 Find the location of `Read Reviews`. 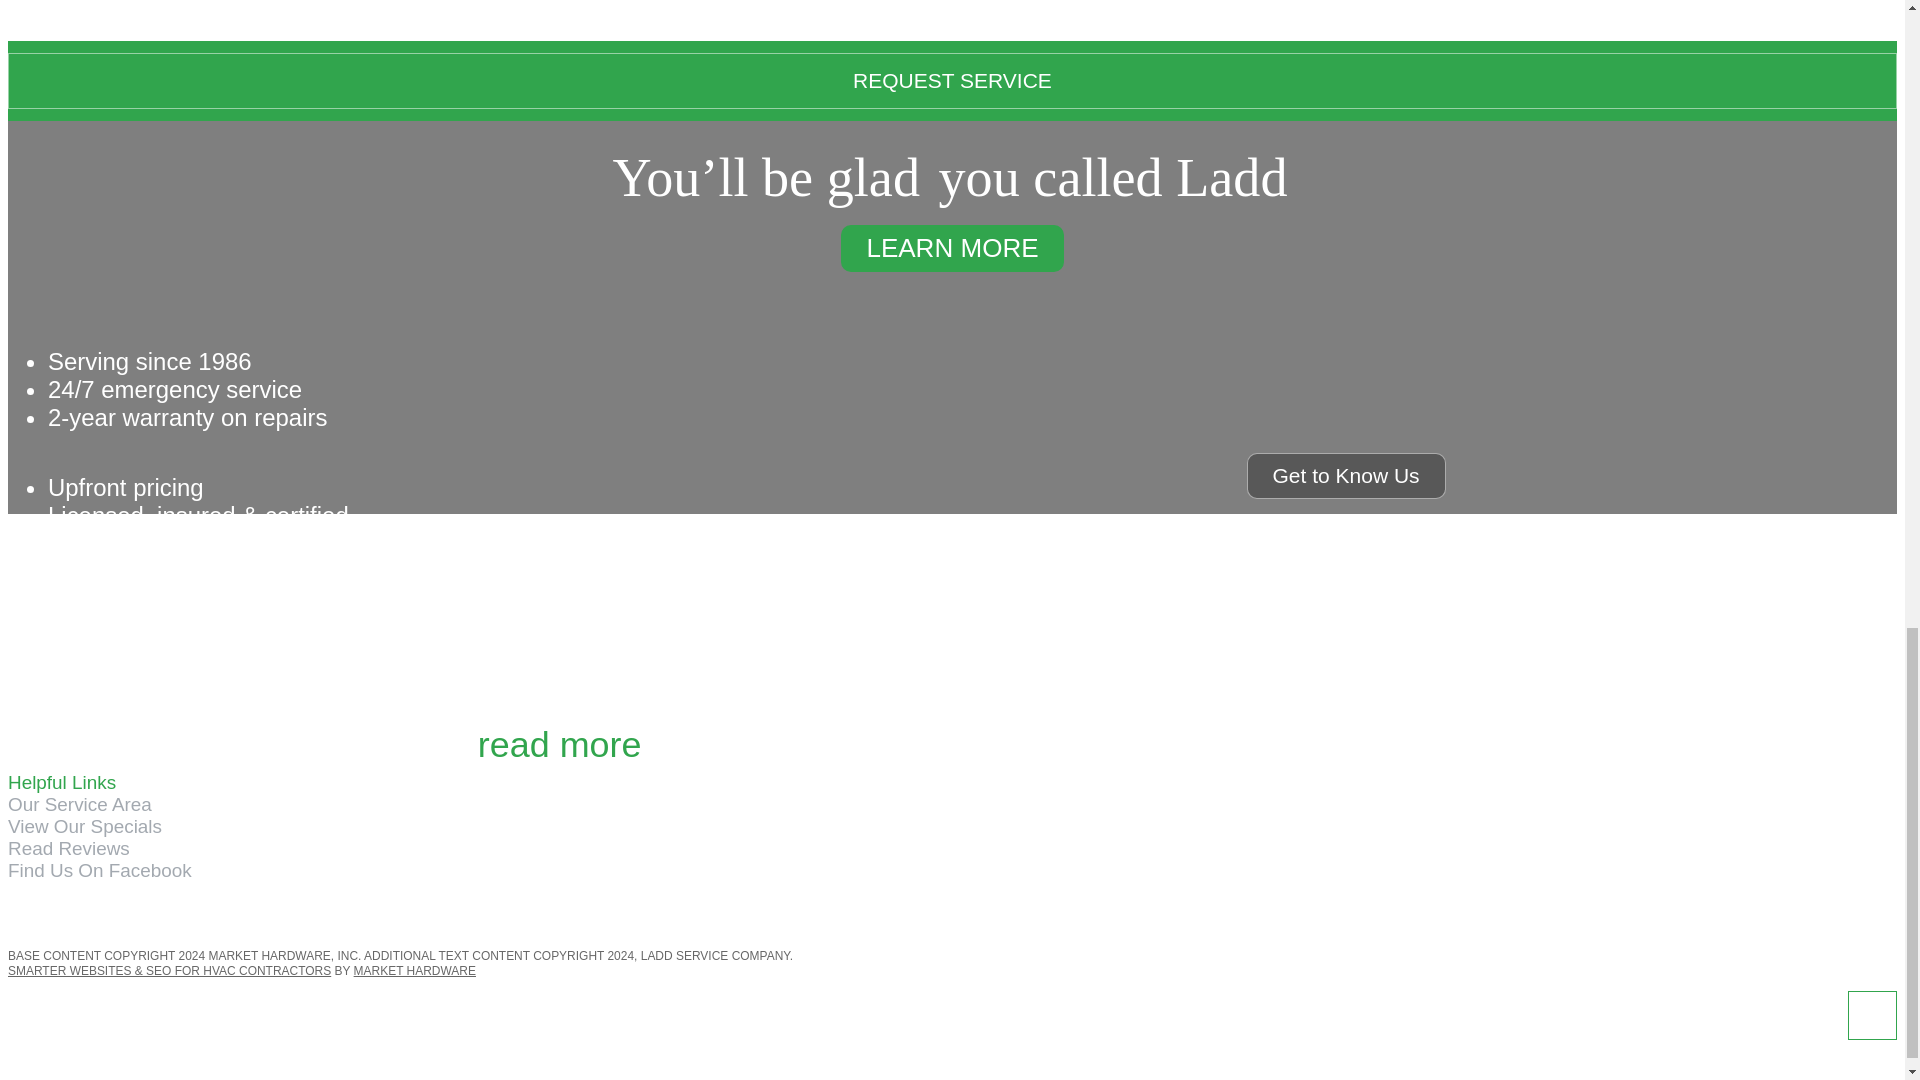

Read Reviews is located at coordinates (68, 848).